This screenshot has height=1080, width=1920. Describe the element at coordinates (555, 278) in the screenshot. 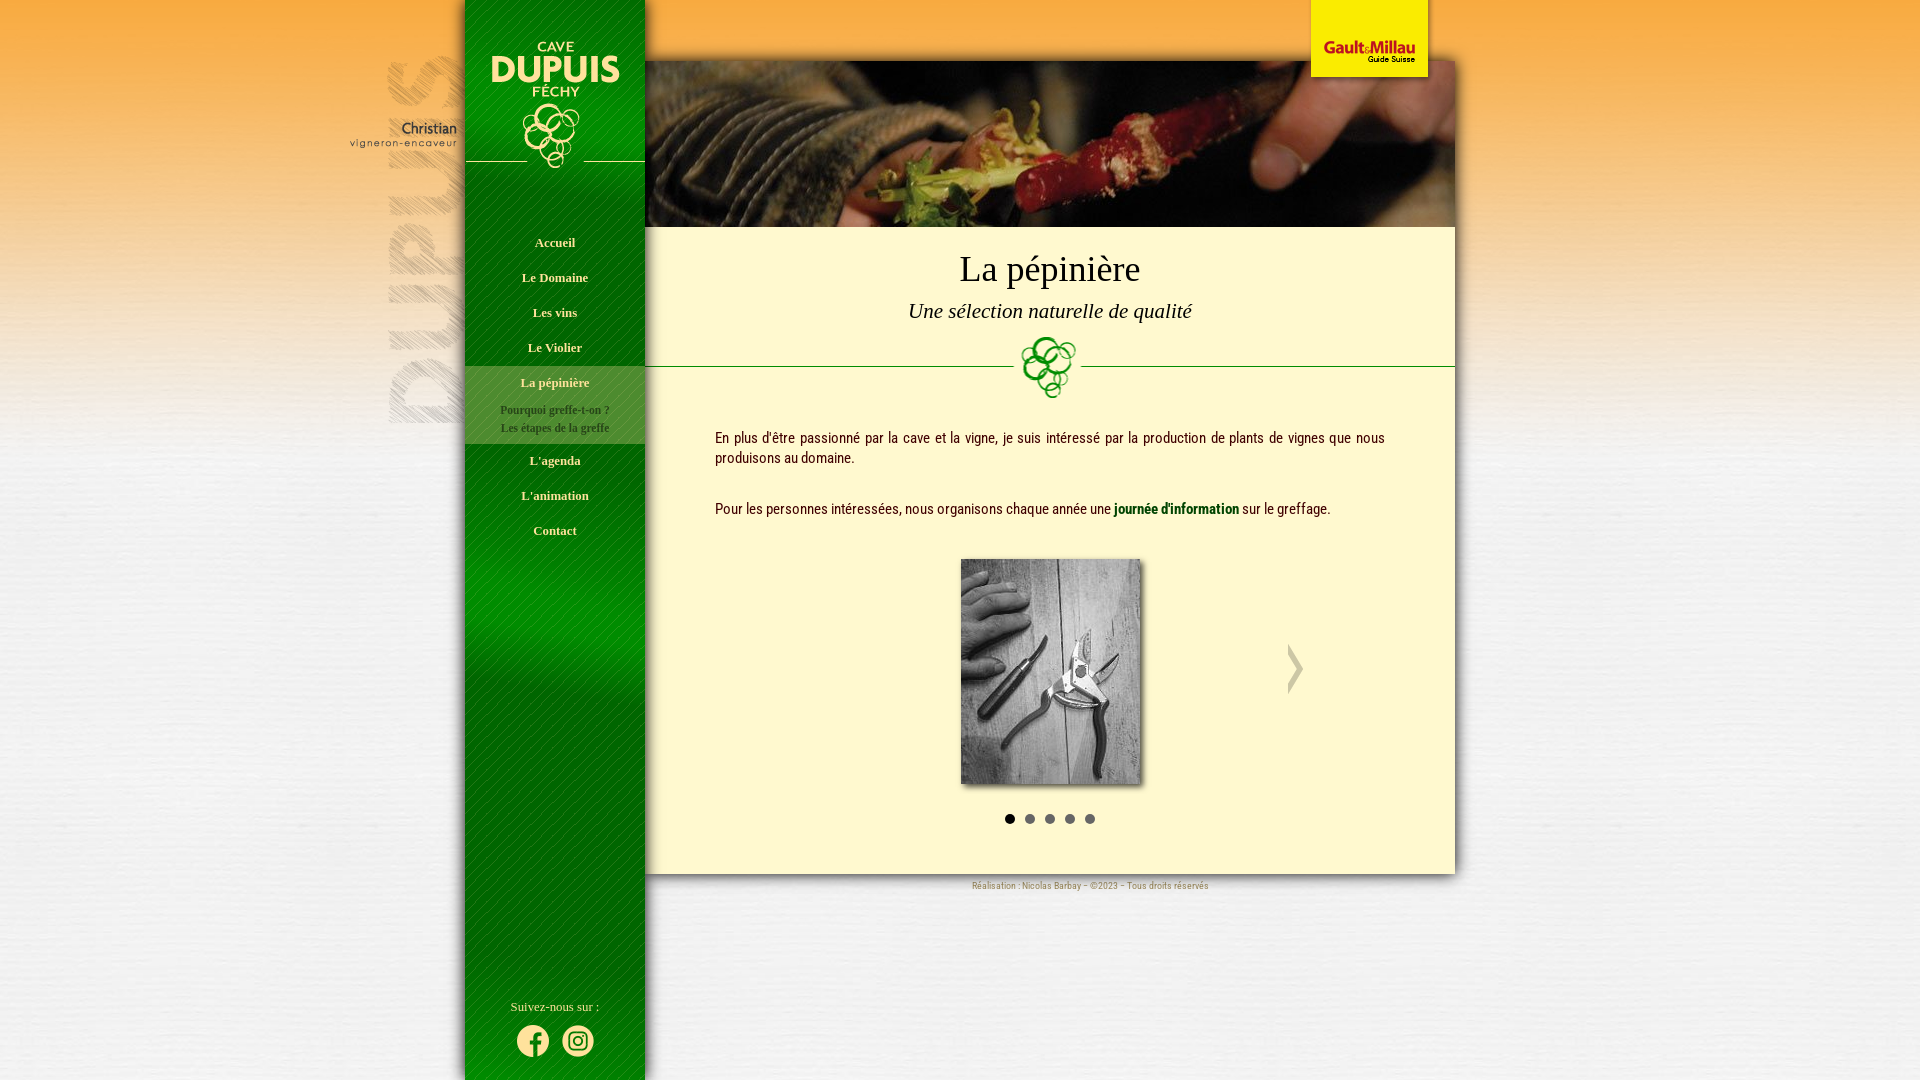

I see `Le Domaine` at that location.